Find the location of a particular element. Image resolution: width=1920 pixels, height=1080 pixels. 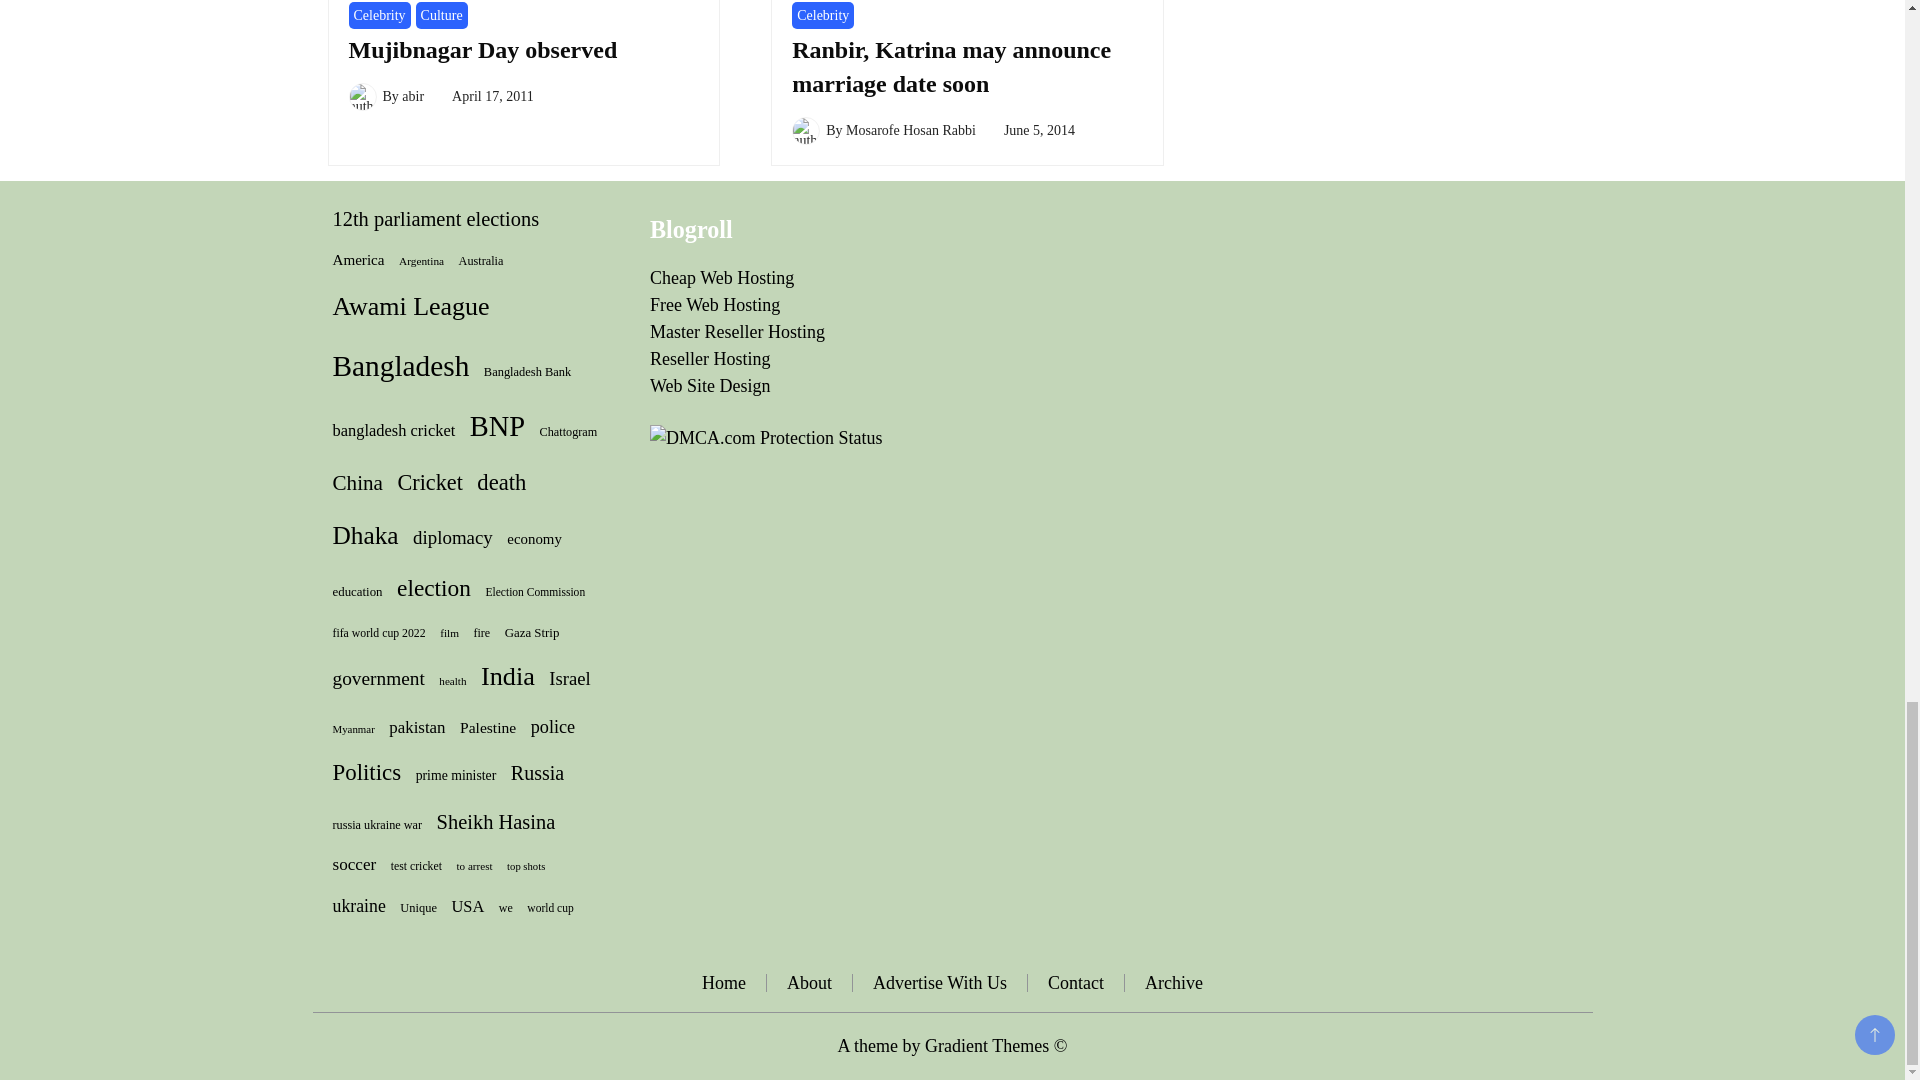

Web Site Design is located at coordinates (710, 386).